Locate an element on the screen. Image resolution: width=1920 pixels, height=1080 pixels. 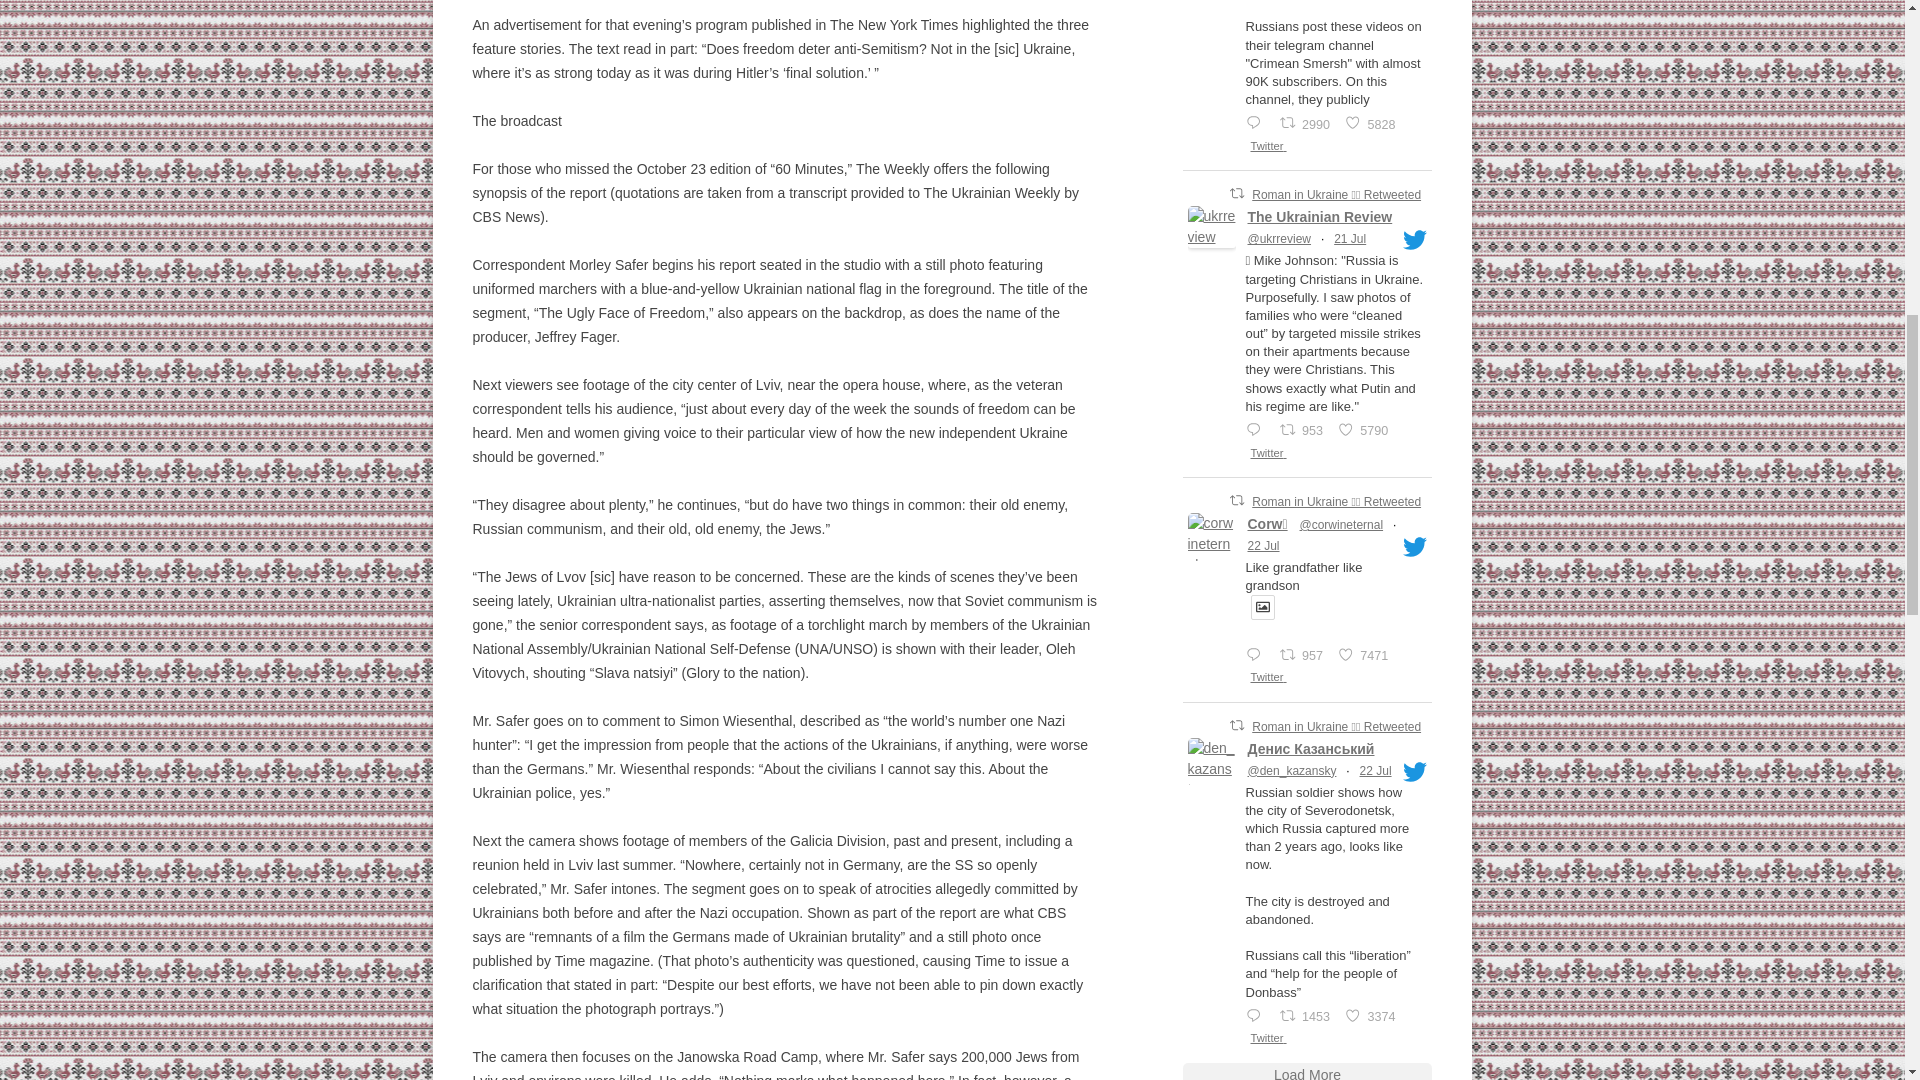
Retweet on Twitter is located at coordinates (1237, 192).